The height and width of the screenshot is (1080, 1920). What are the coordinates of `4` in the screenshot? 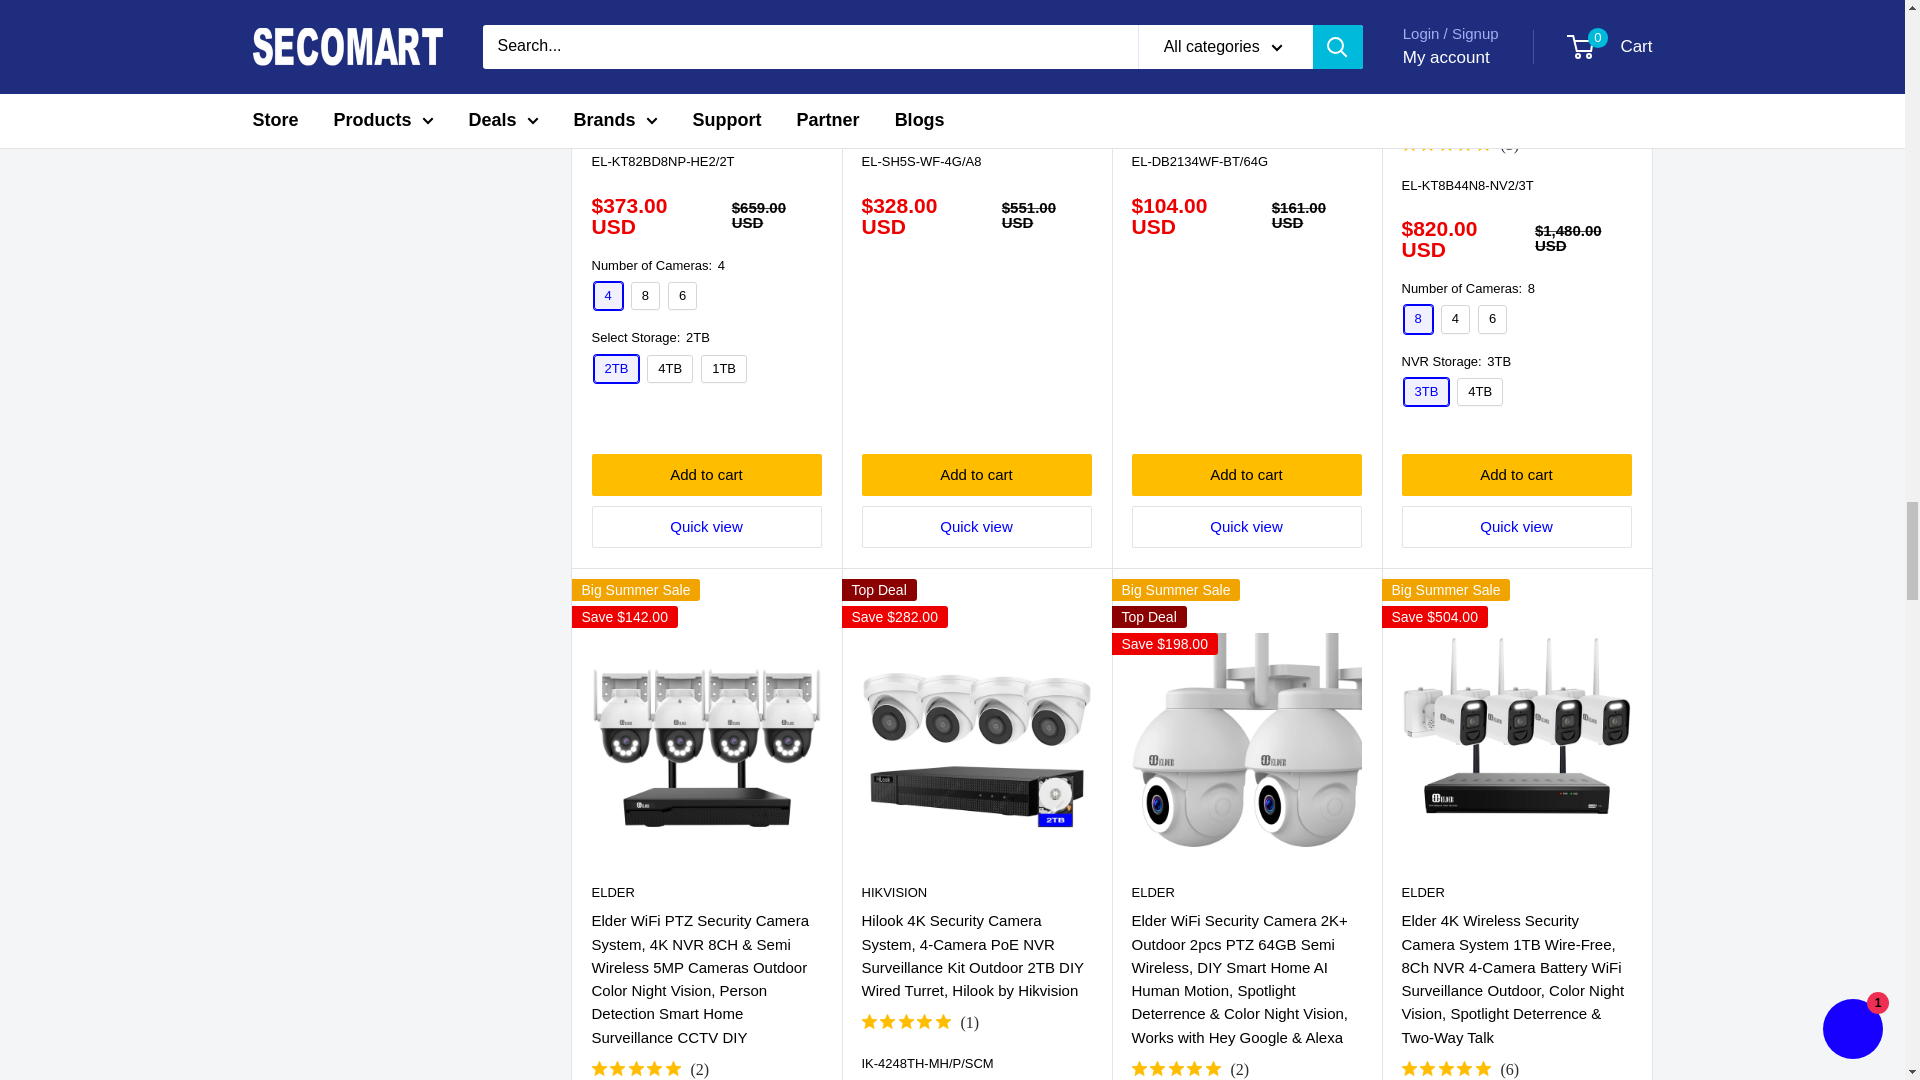 It's located at (608, 295).